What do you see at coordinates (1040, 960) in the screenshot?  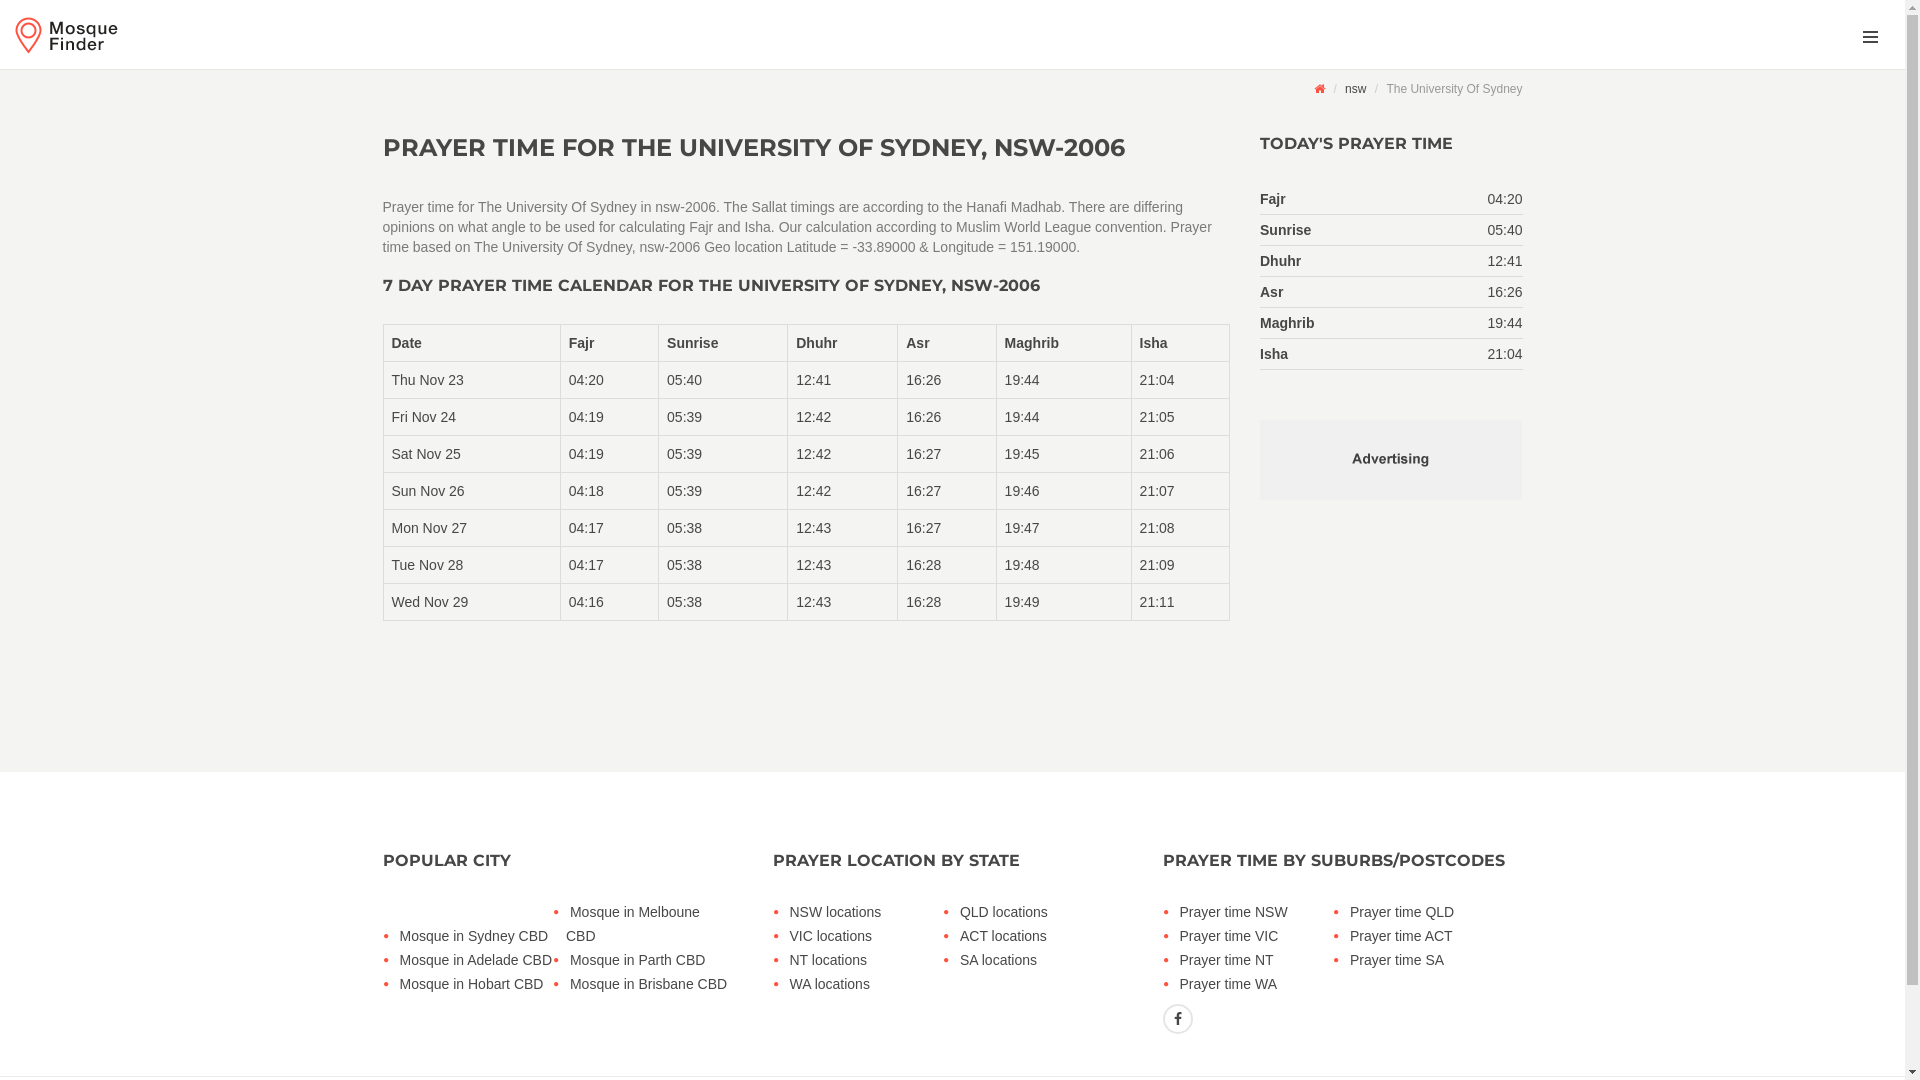 I see `SA locations` at bounding box center [1040, 960].